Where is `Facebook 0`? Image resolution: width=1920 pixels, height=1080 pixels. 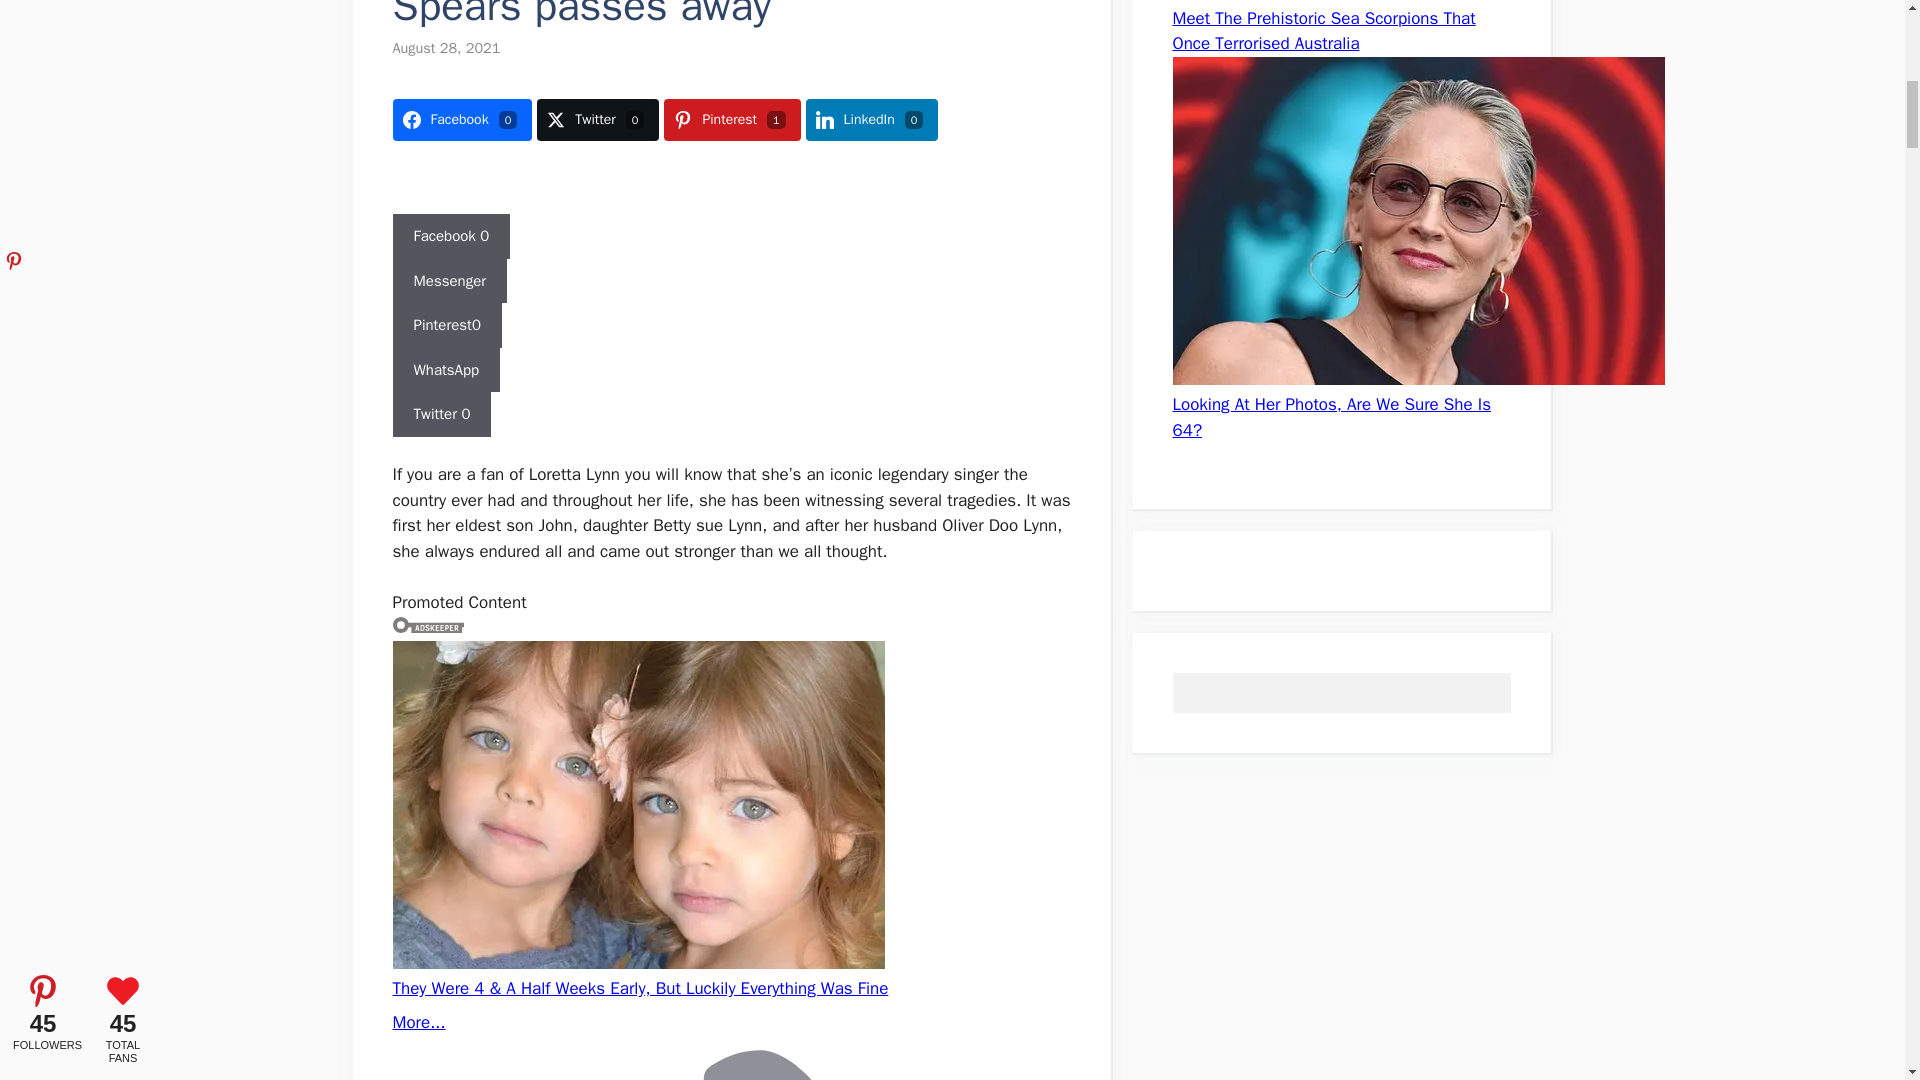 Facebook 0 is located at coordinates (450, 236).